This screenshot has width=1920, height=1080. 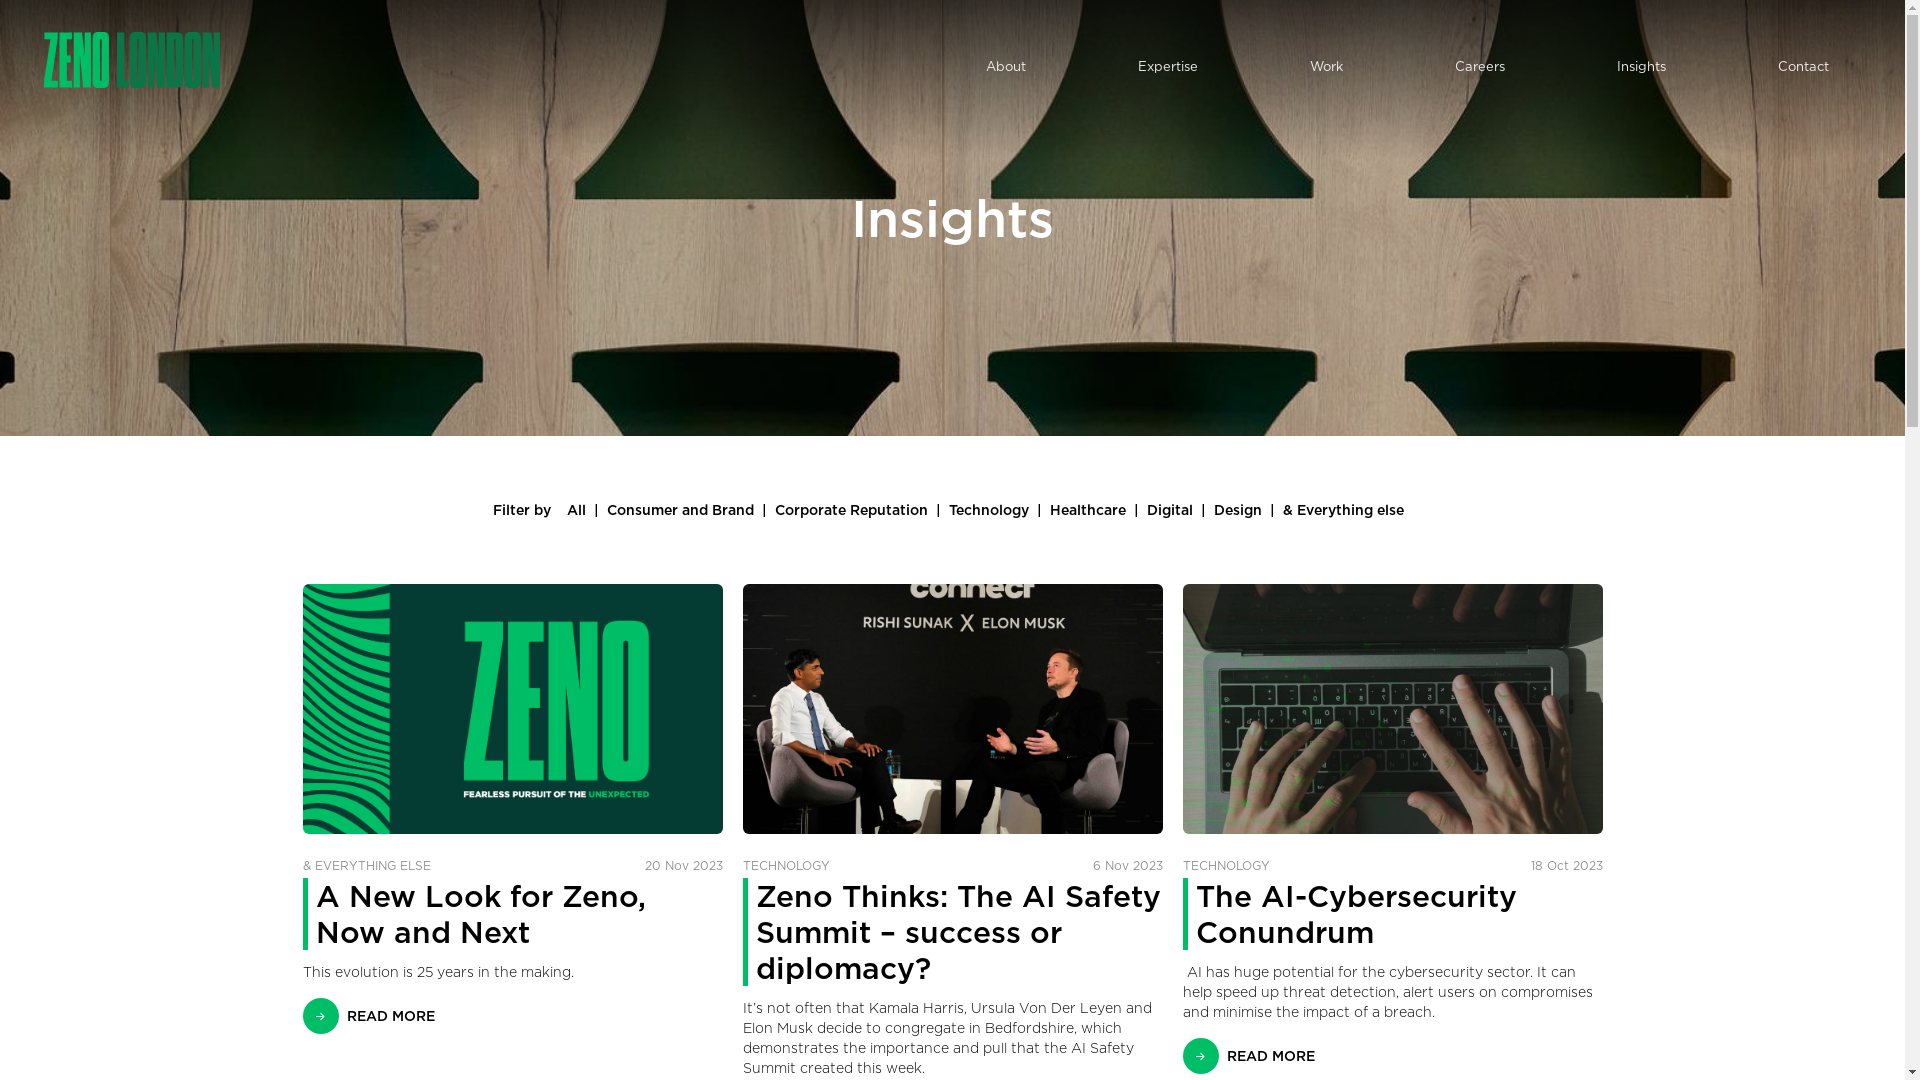 What do you see at coordinates (1088, 510) in the screenshot?
I see `Healthcare` at bounding box center [1088, 510].